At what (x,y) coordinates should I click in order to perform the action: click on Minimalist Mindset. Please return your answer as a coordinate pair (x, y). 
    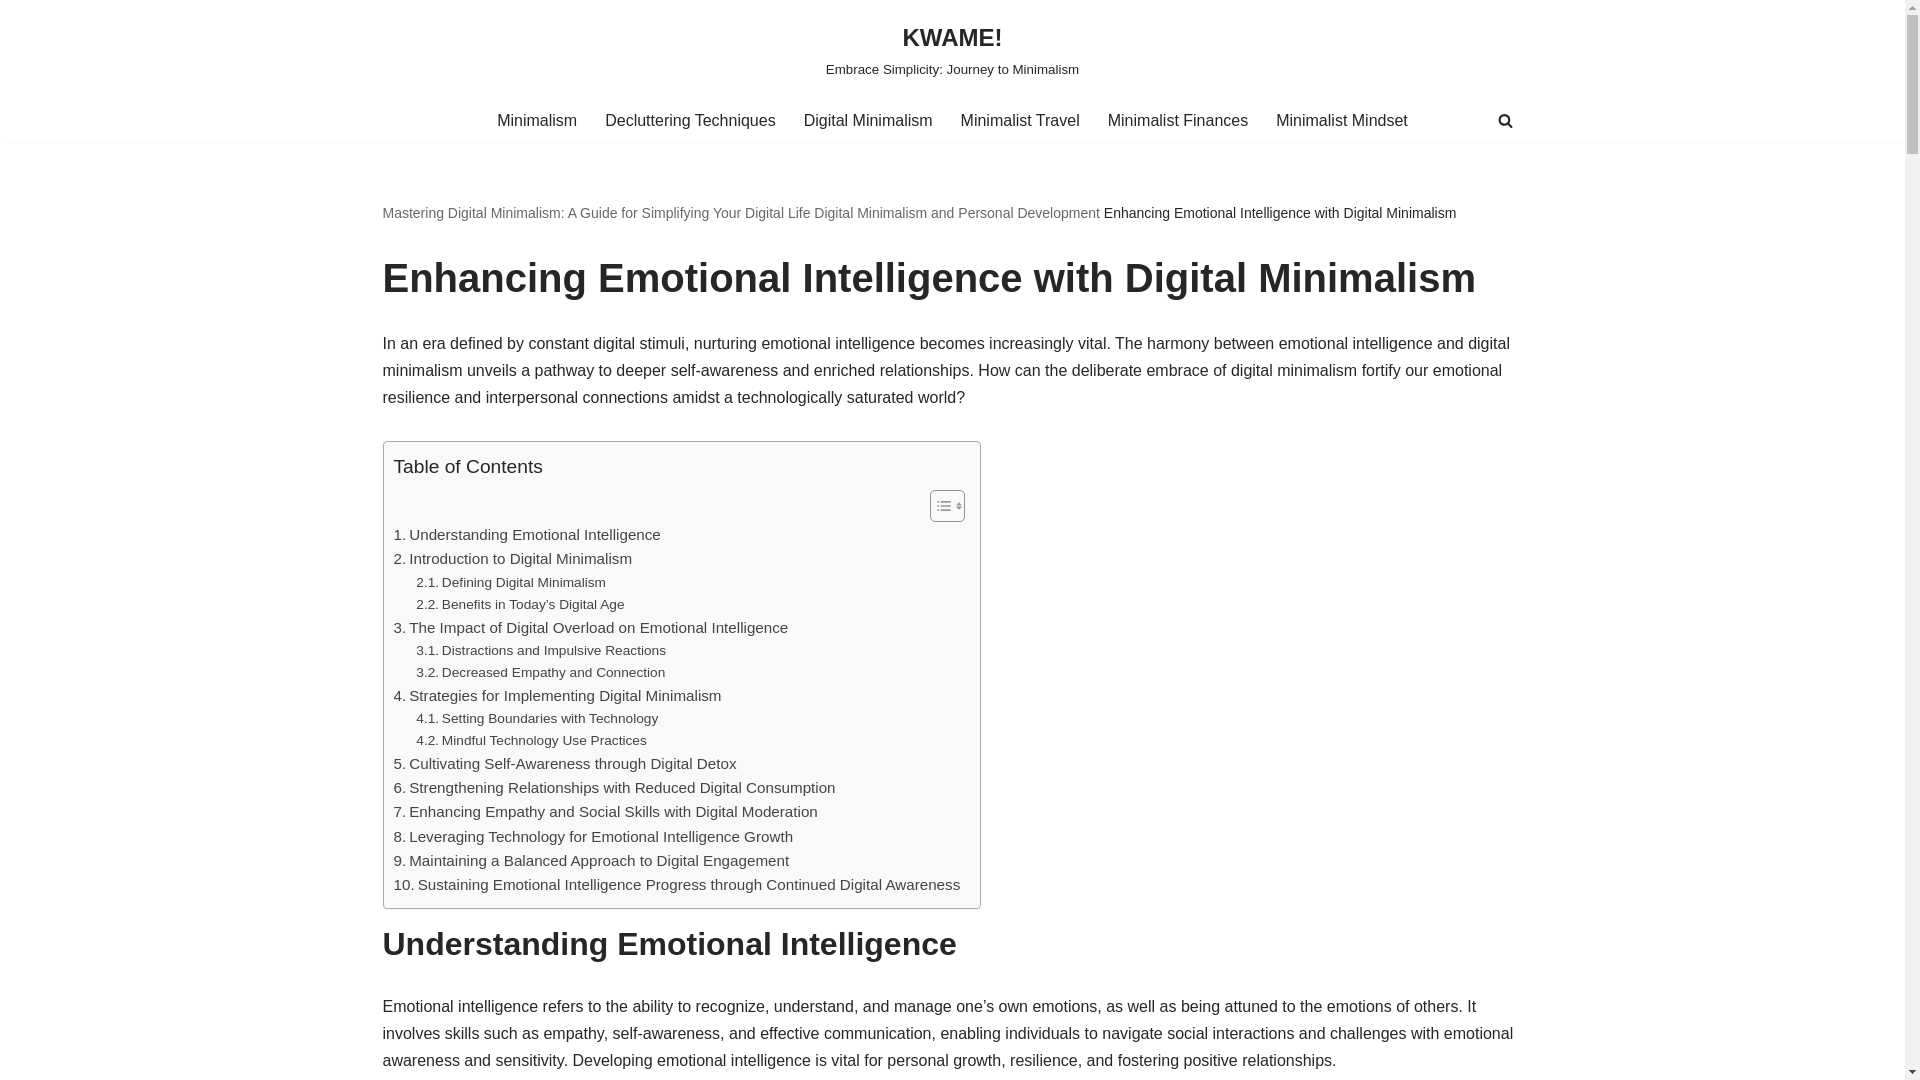
    Looking at the image, I should click on (1342, 120).